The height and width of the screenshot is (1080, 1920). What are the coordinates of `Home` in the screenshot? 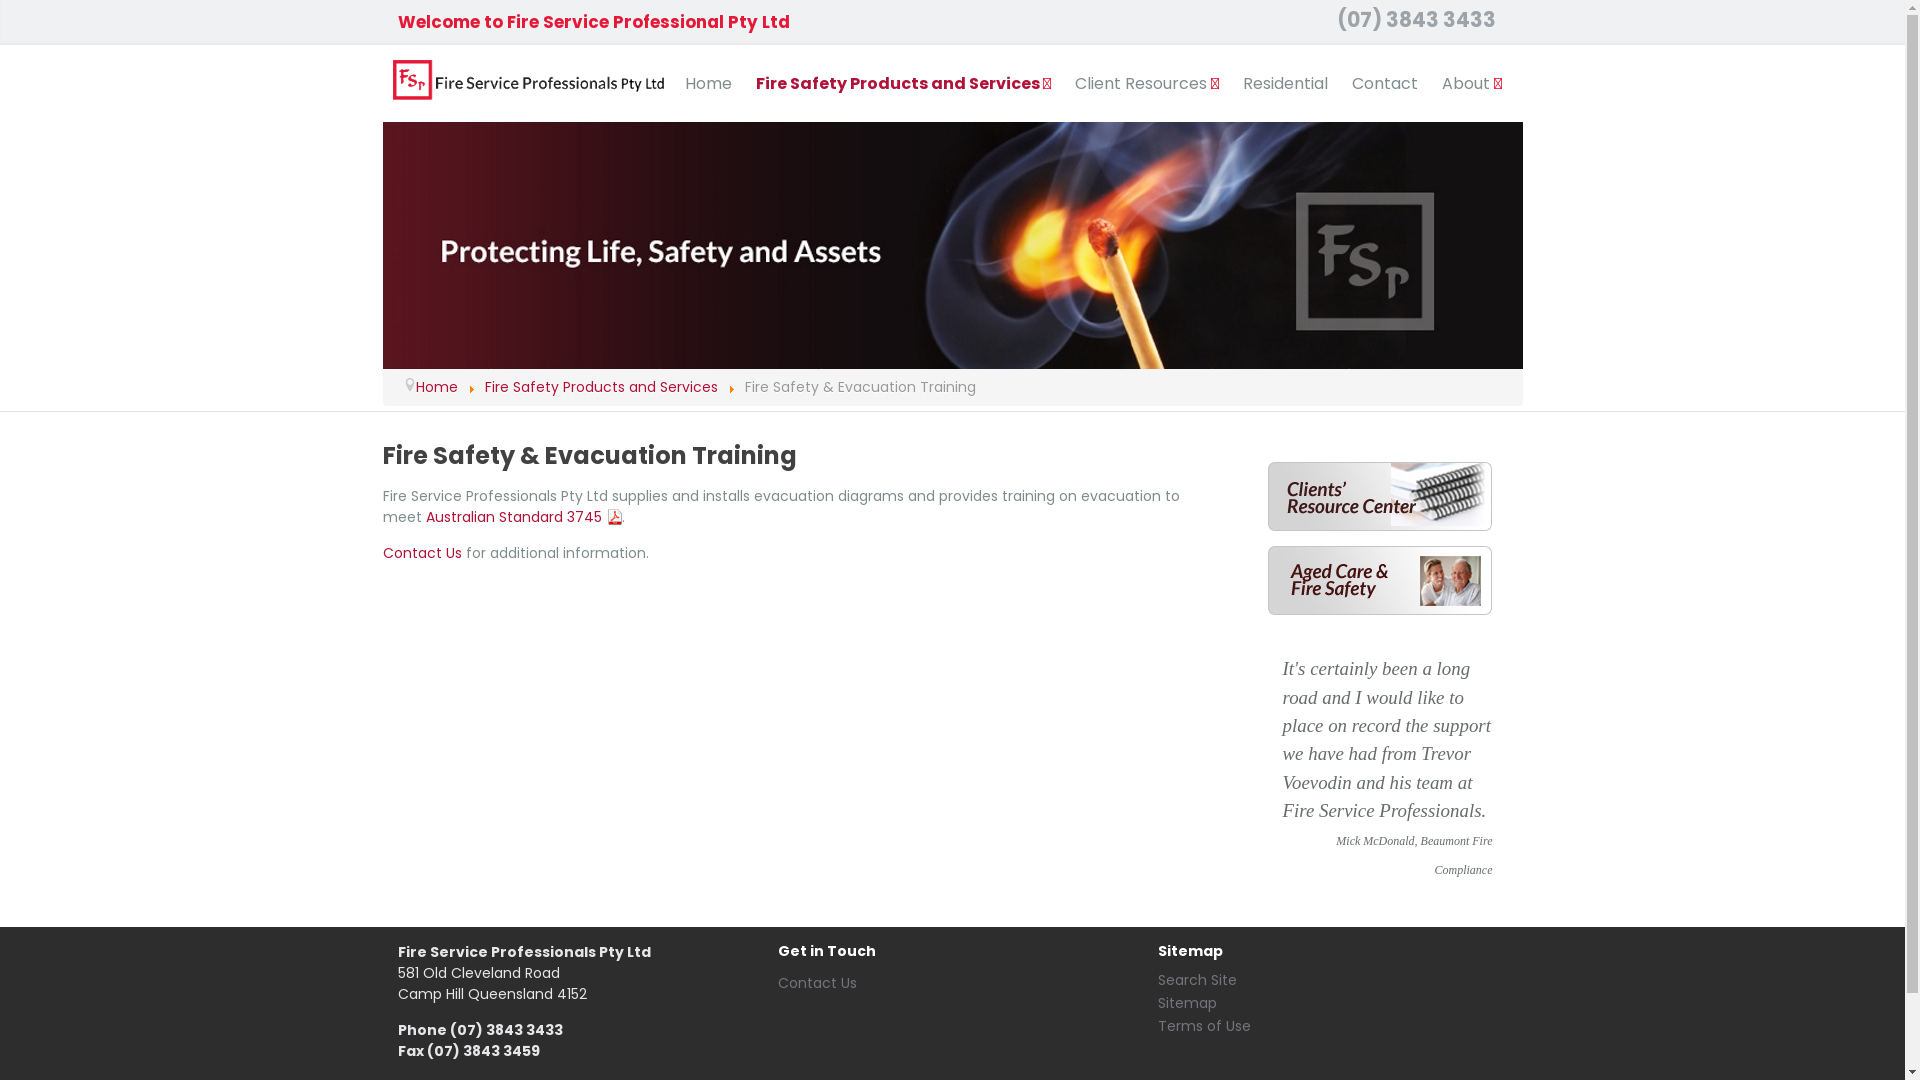 It's located at (437, 387).